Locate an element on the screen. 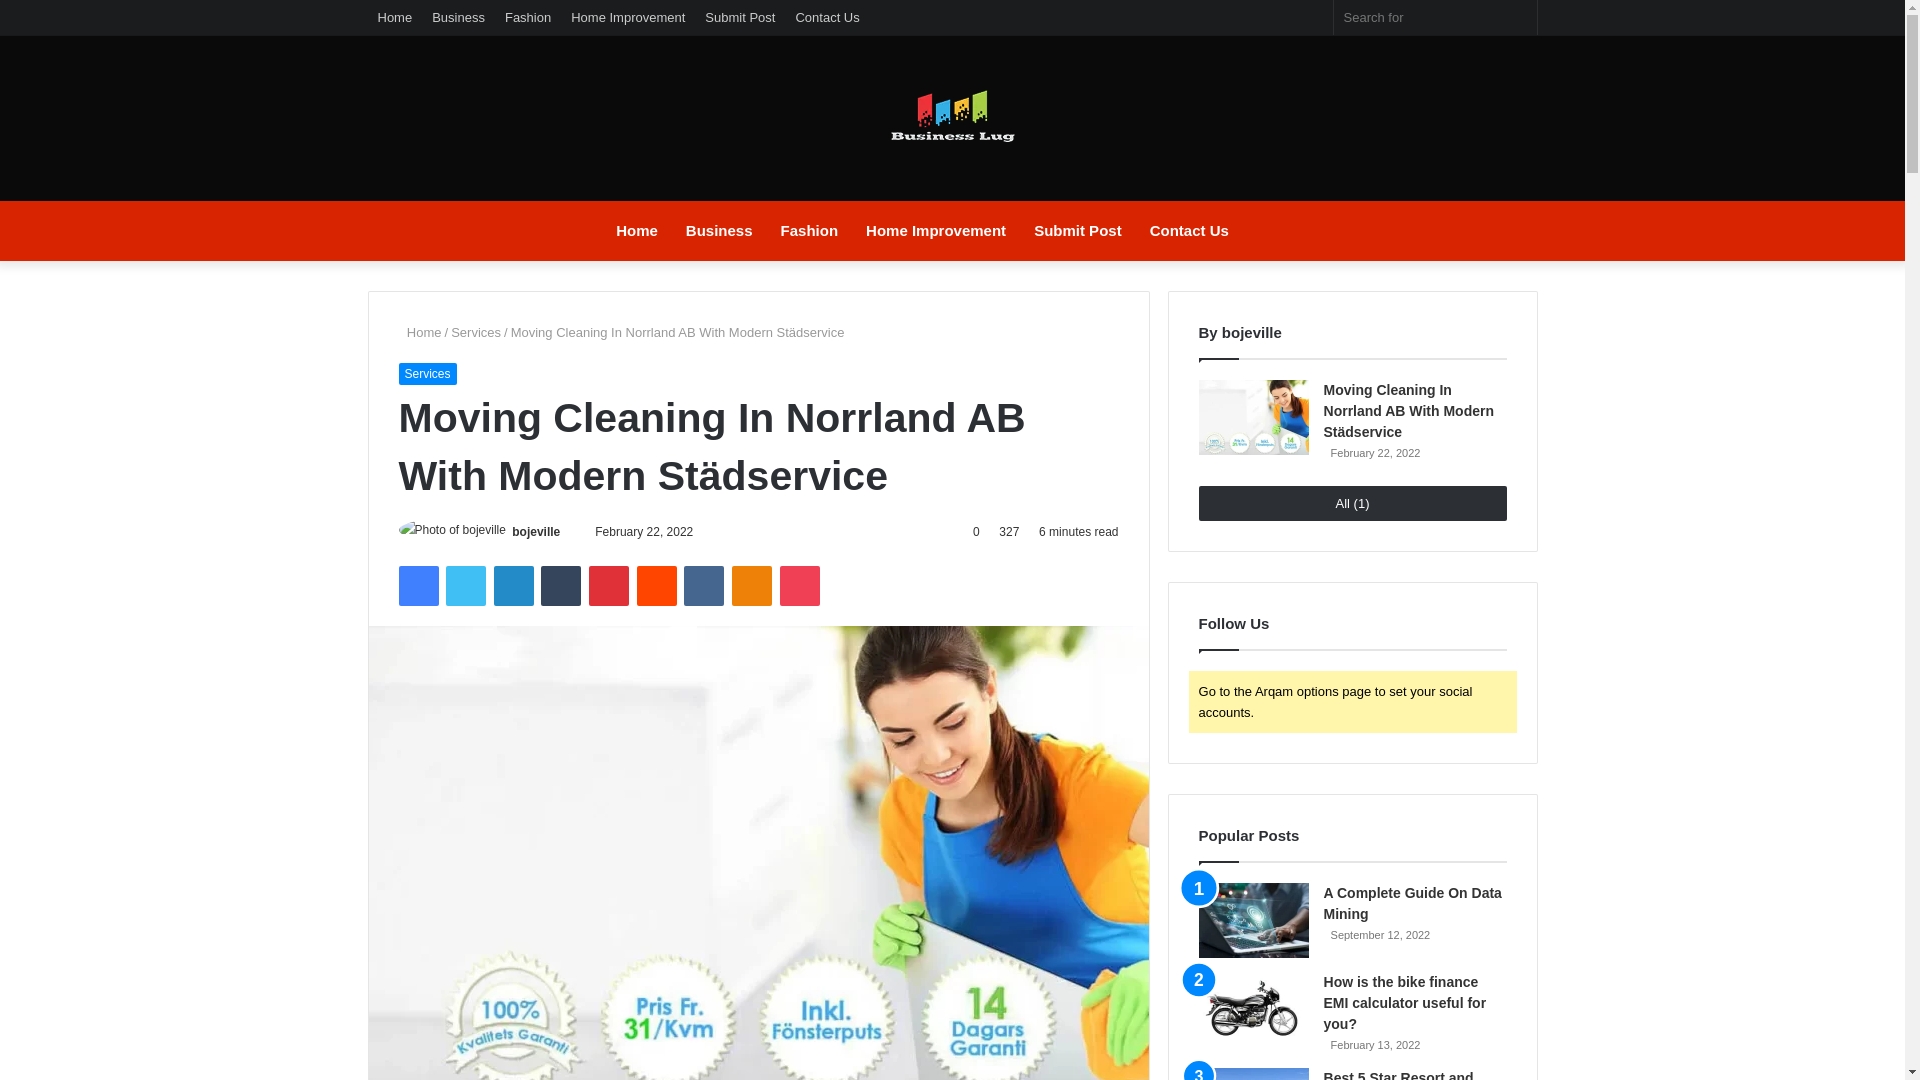 The height and width of the screenshot is (1080, 1920). Fashion is located at coordinates (528, 17).